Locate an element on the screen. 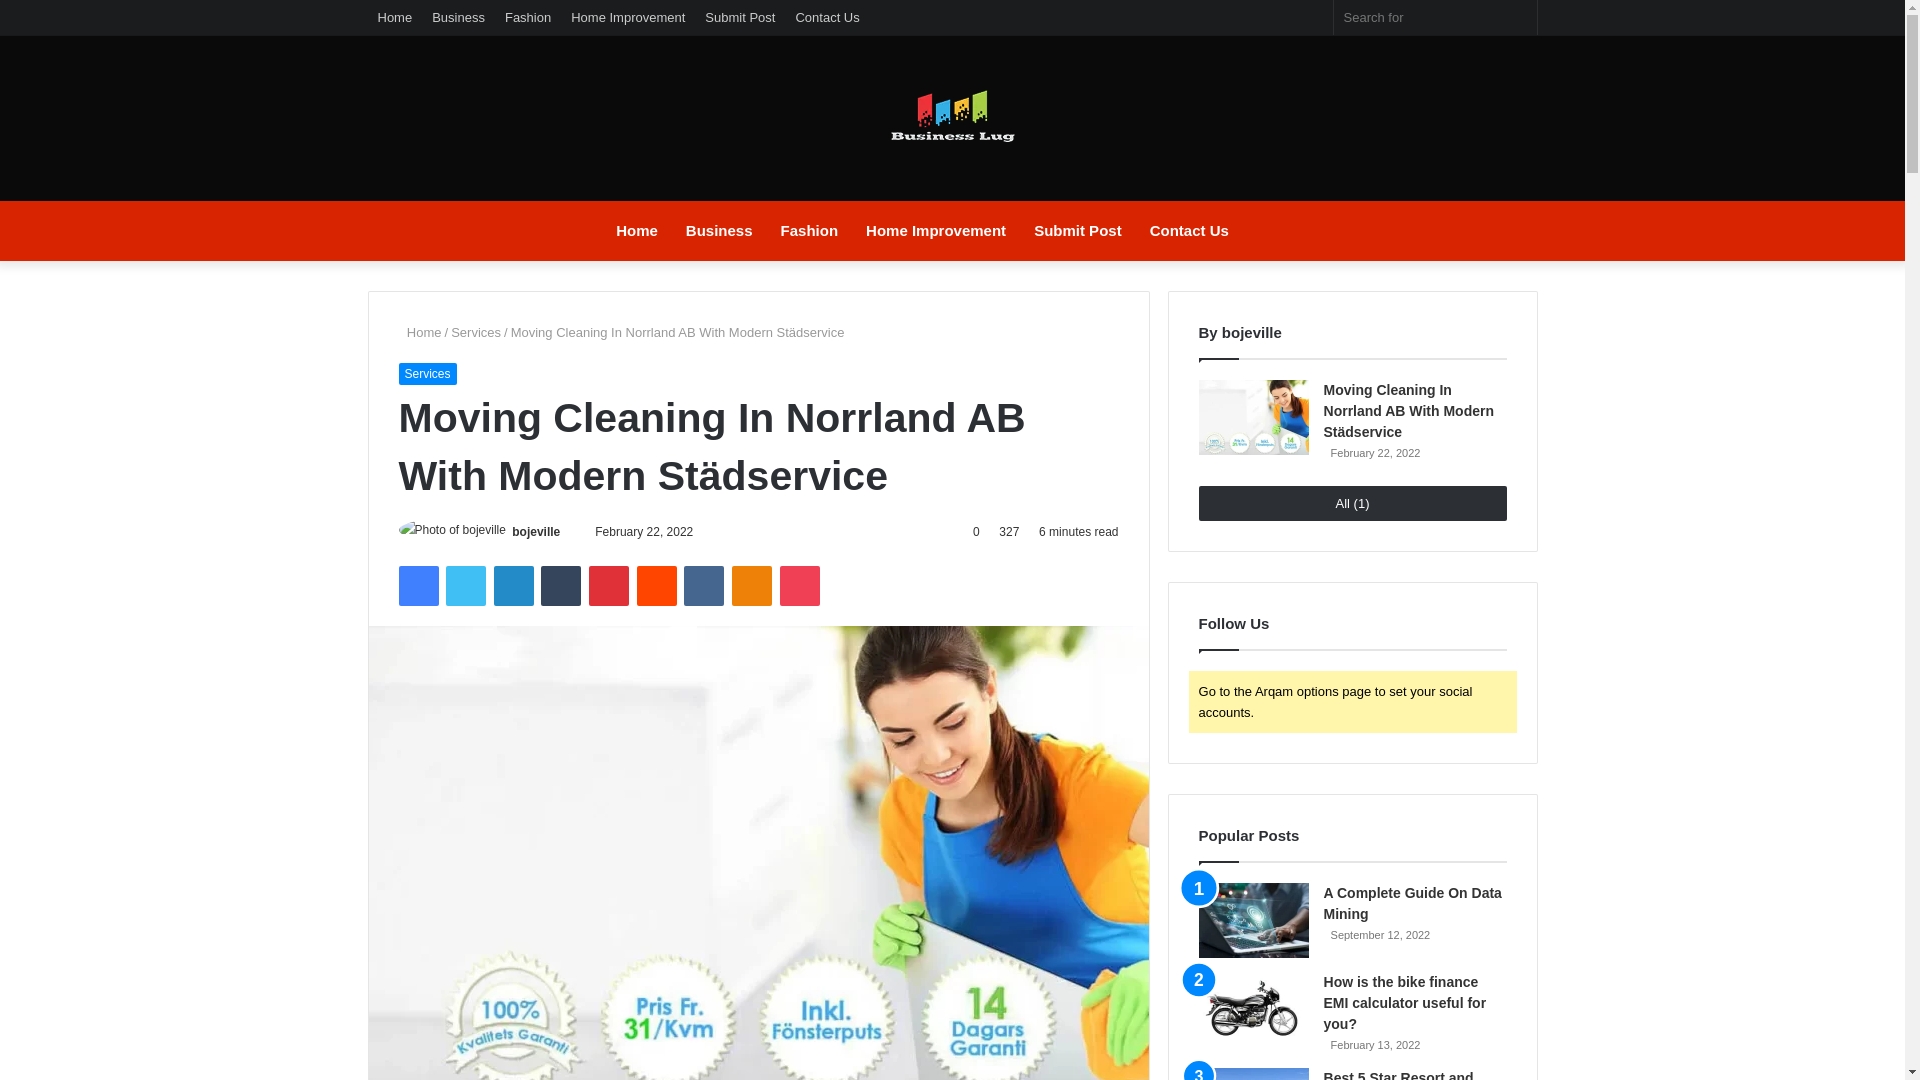 The height and width of the screenshot is (1080, 1920). Fashion is located at coordinates (528, 17).